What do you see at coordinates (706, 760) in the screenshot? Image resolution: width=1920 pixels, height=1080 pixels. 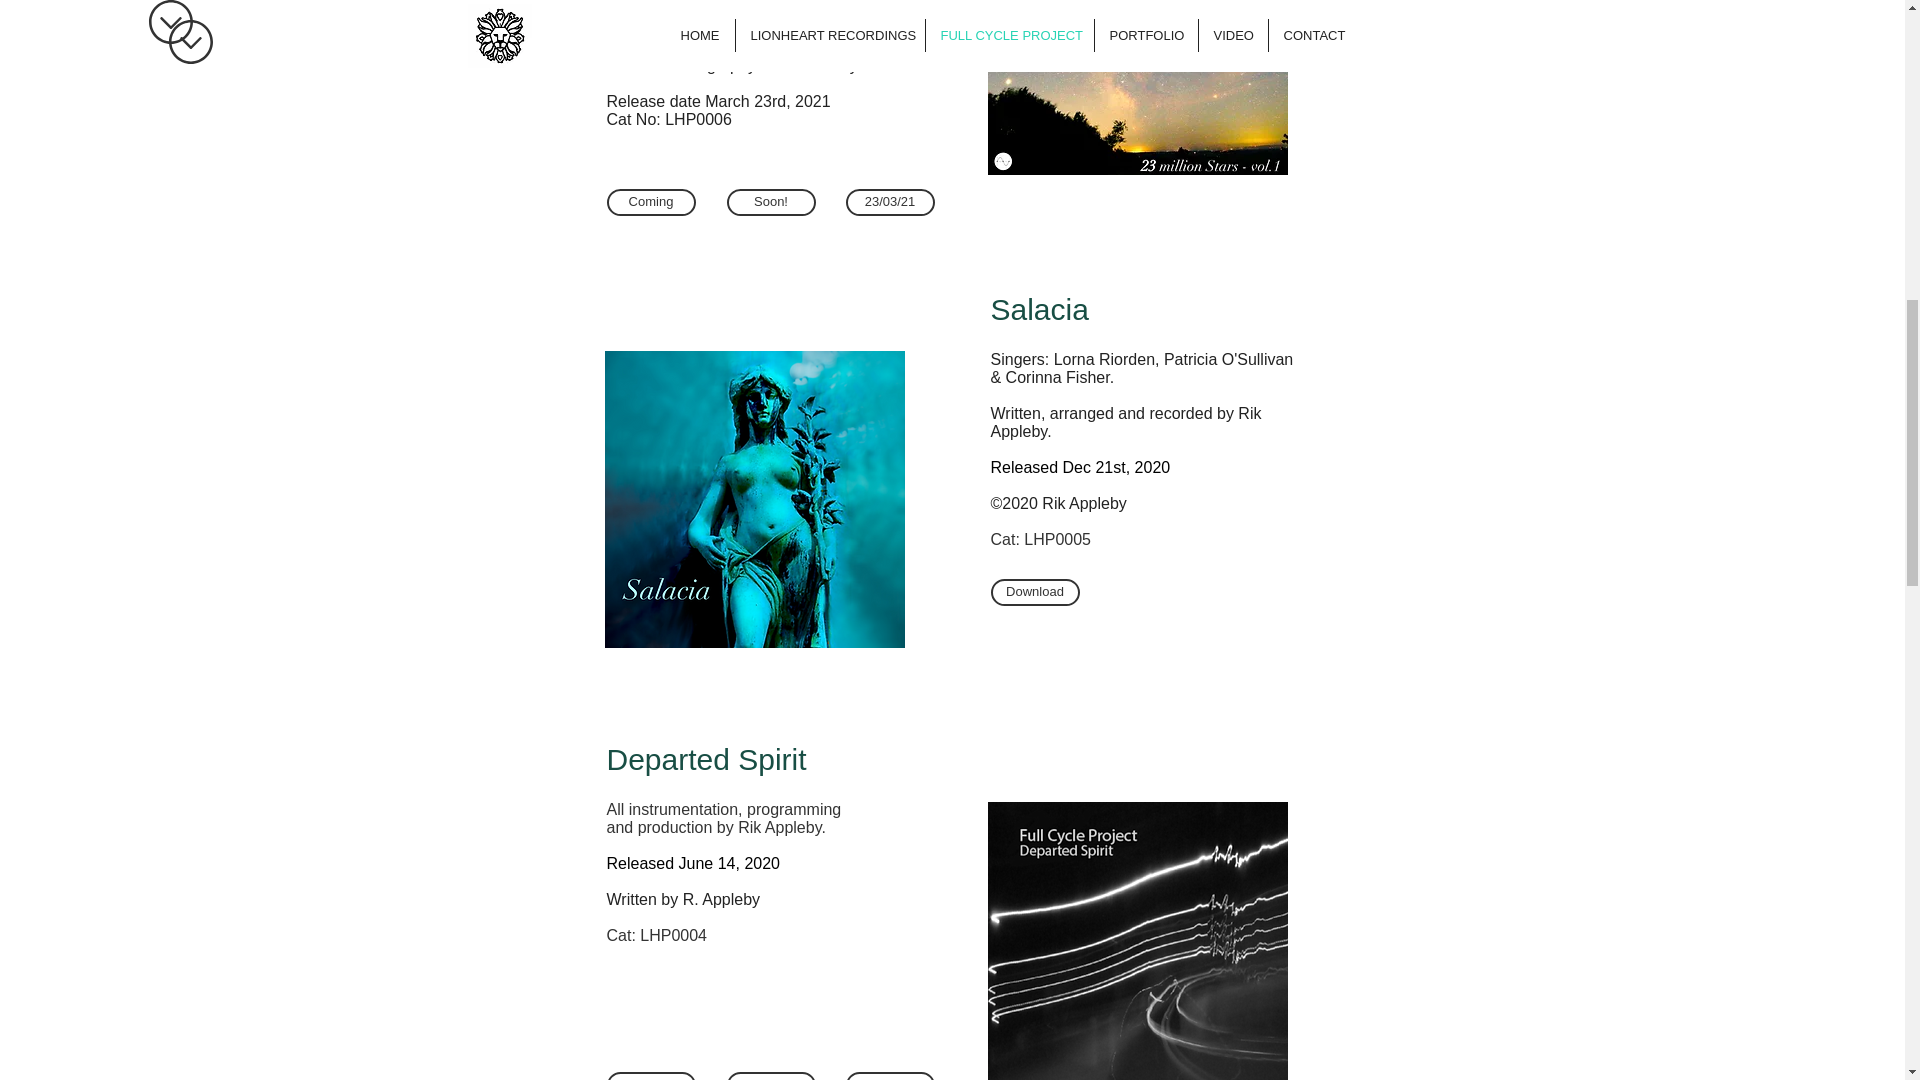 I see `Departed Spirit` at bounding box center [706, 760].